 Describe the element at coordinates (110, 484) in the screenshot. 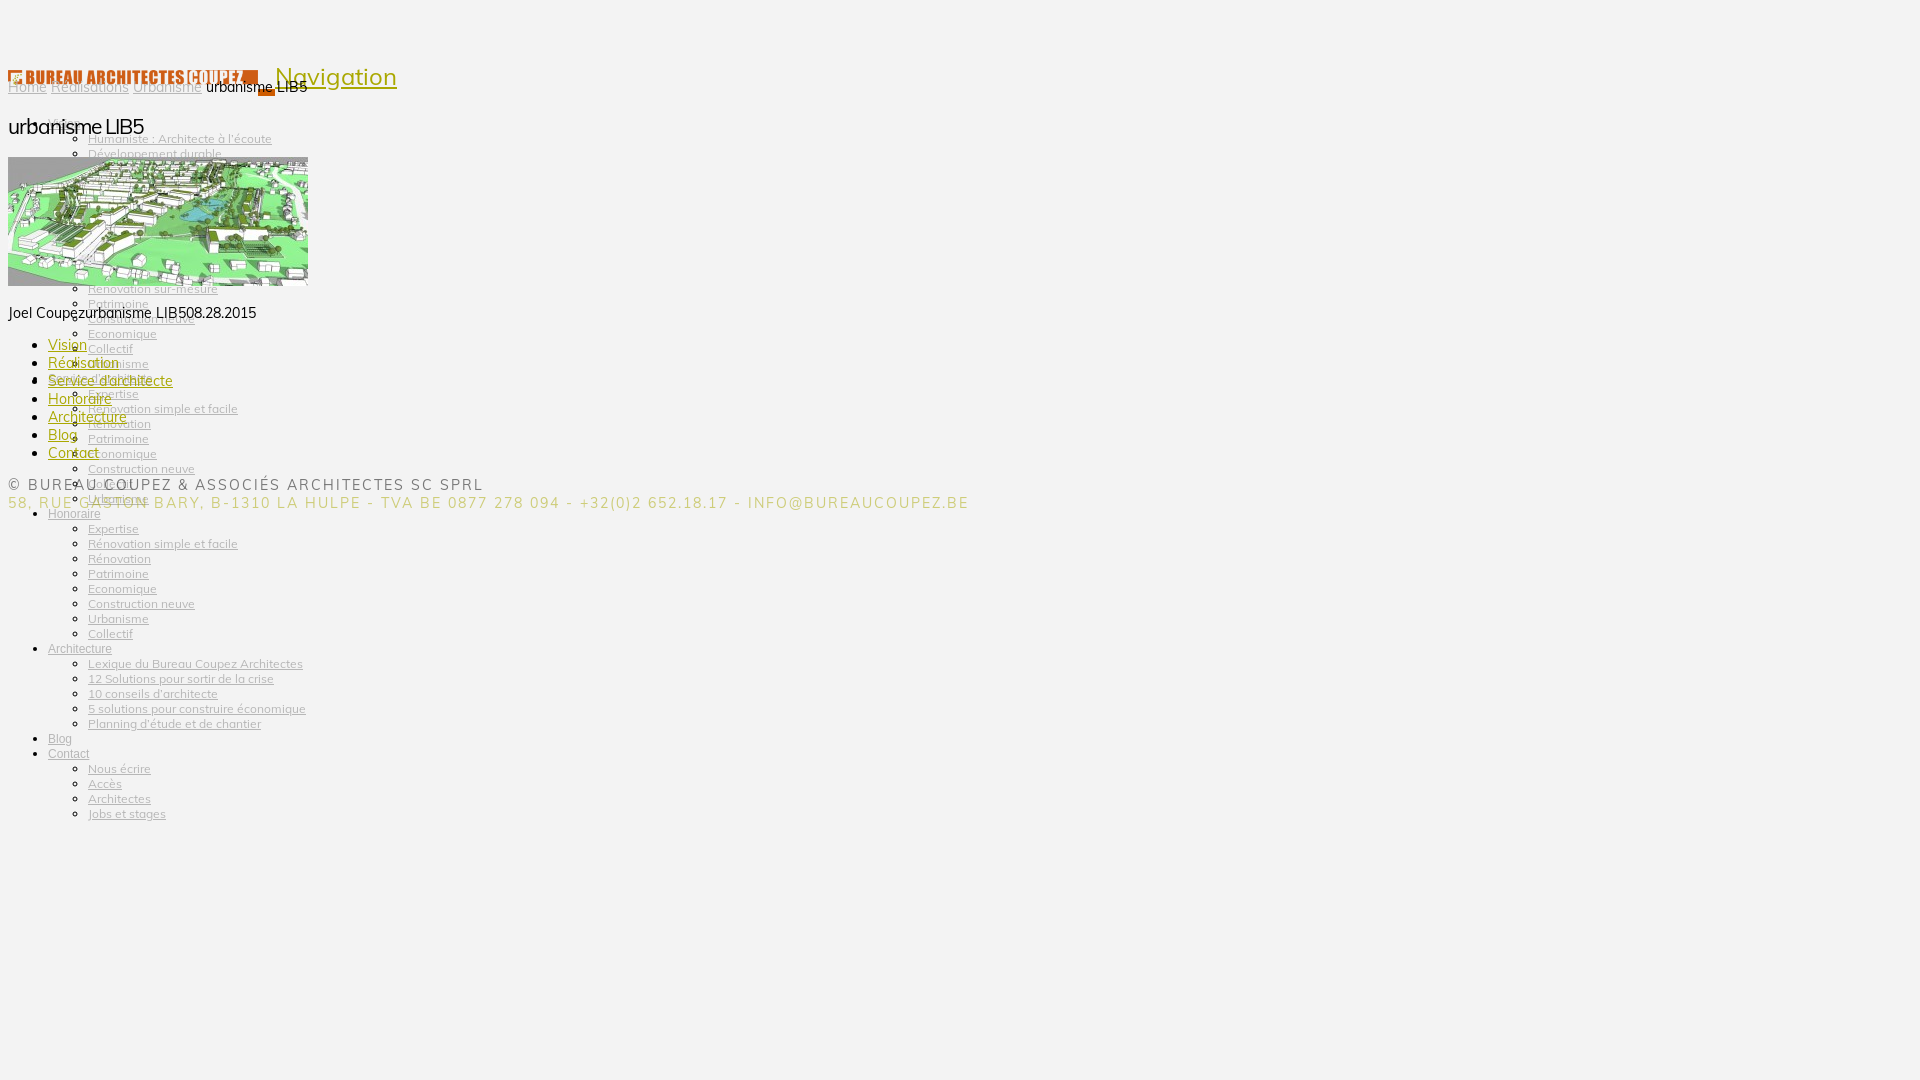

I see `Collectif` at that location.